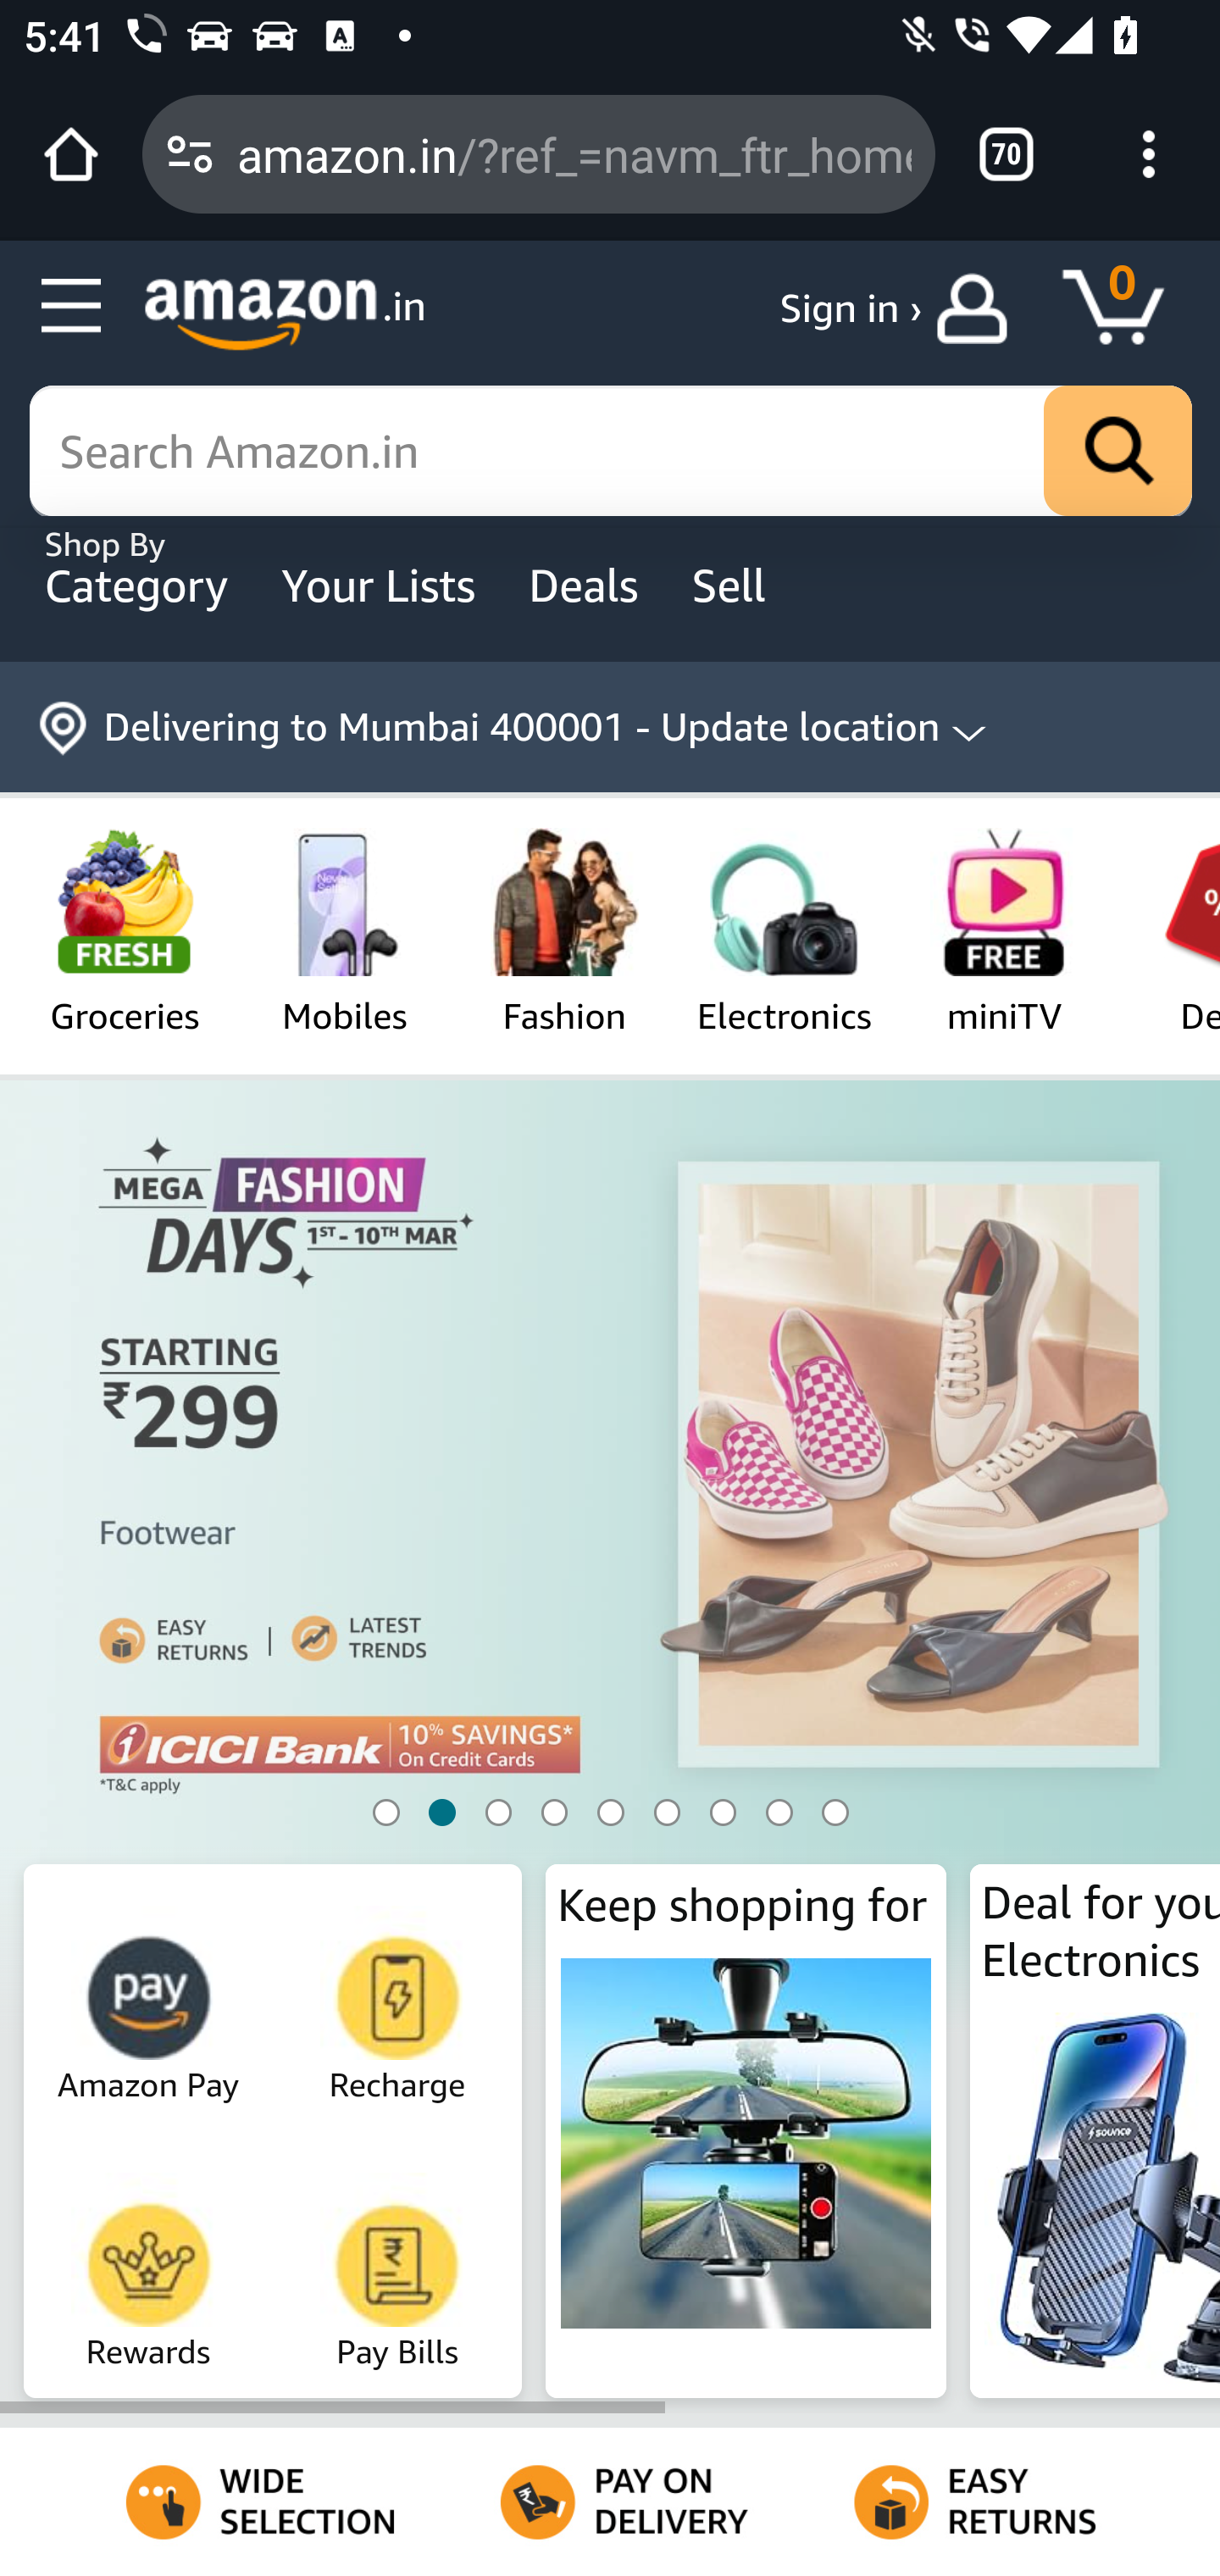 This screenshot has width=1220, height=2576. I want to click on Mobiles Mobiles Mobiles Mobiles, so click(345, 930).